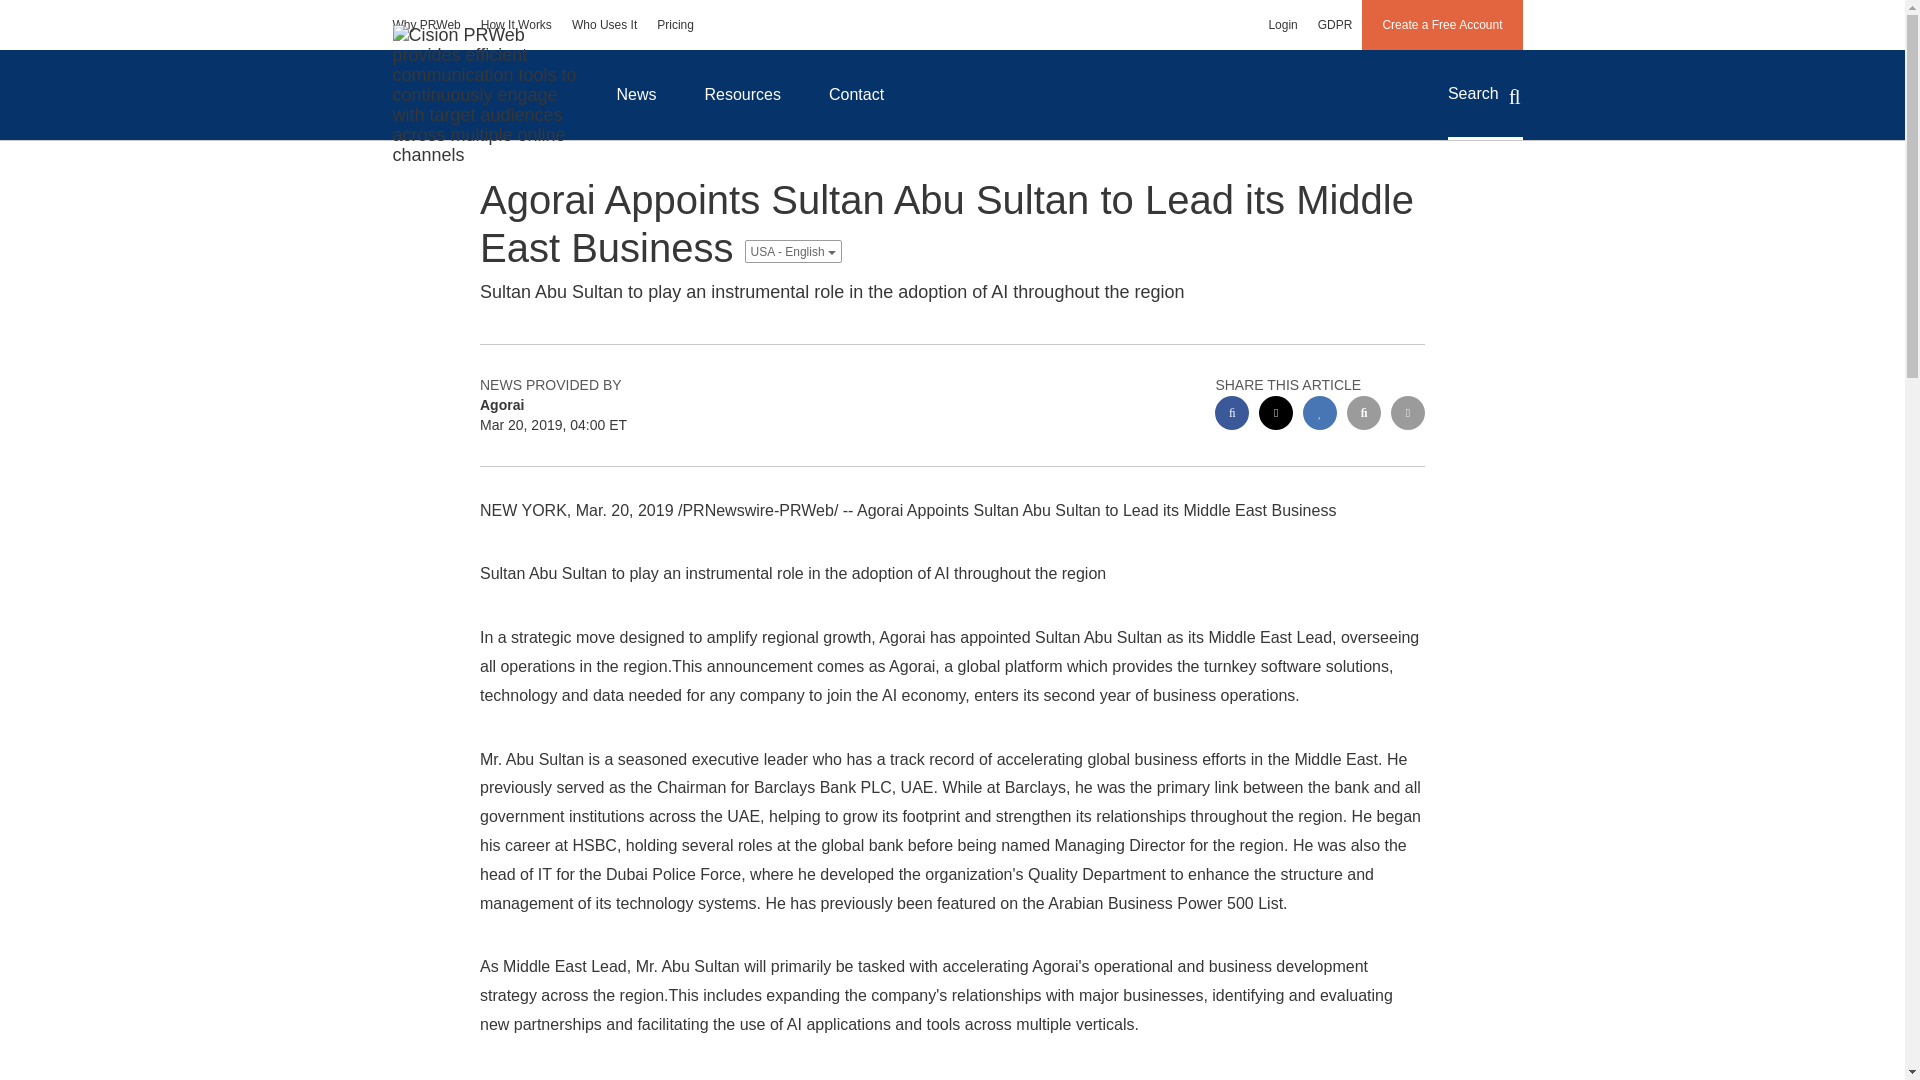 The width and height of the screenshot is (1920, 1080). I want to click on Pricing, so click(676, 24).